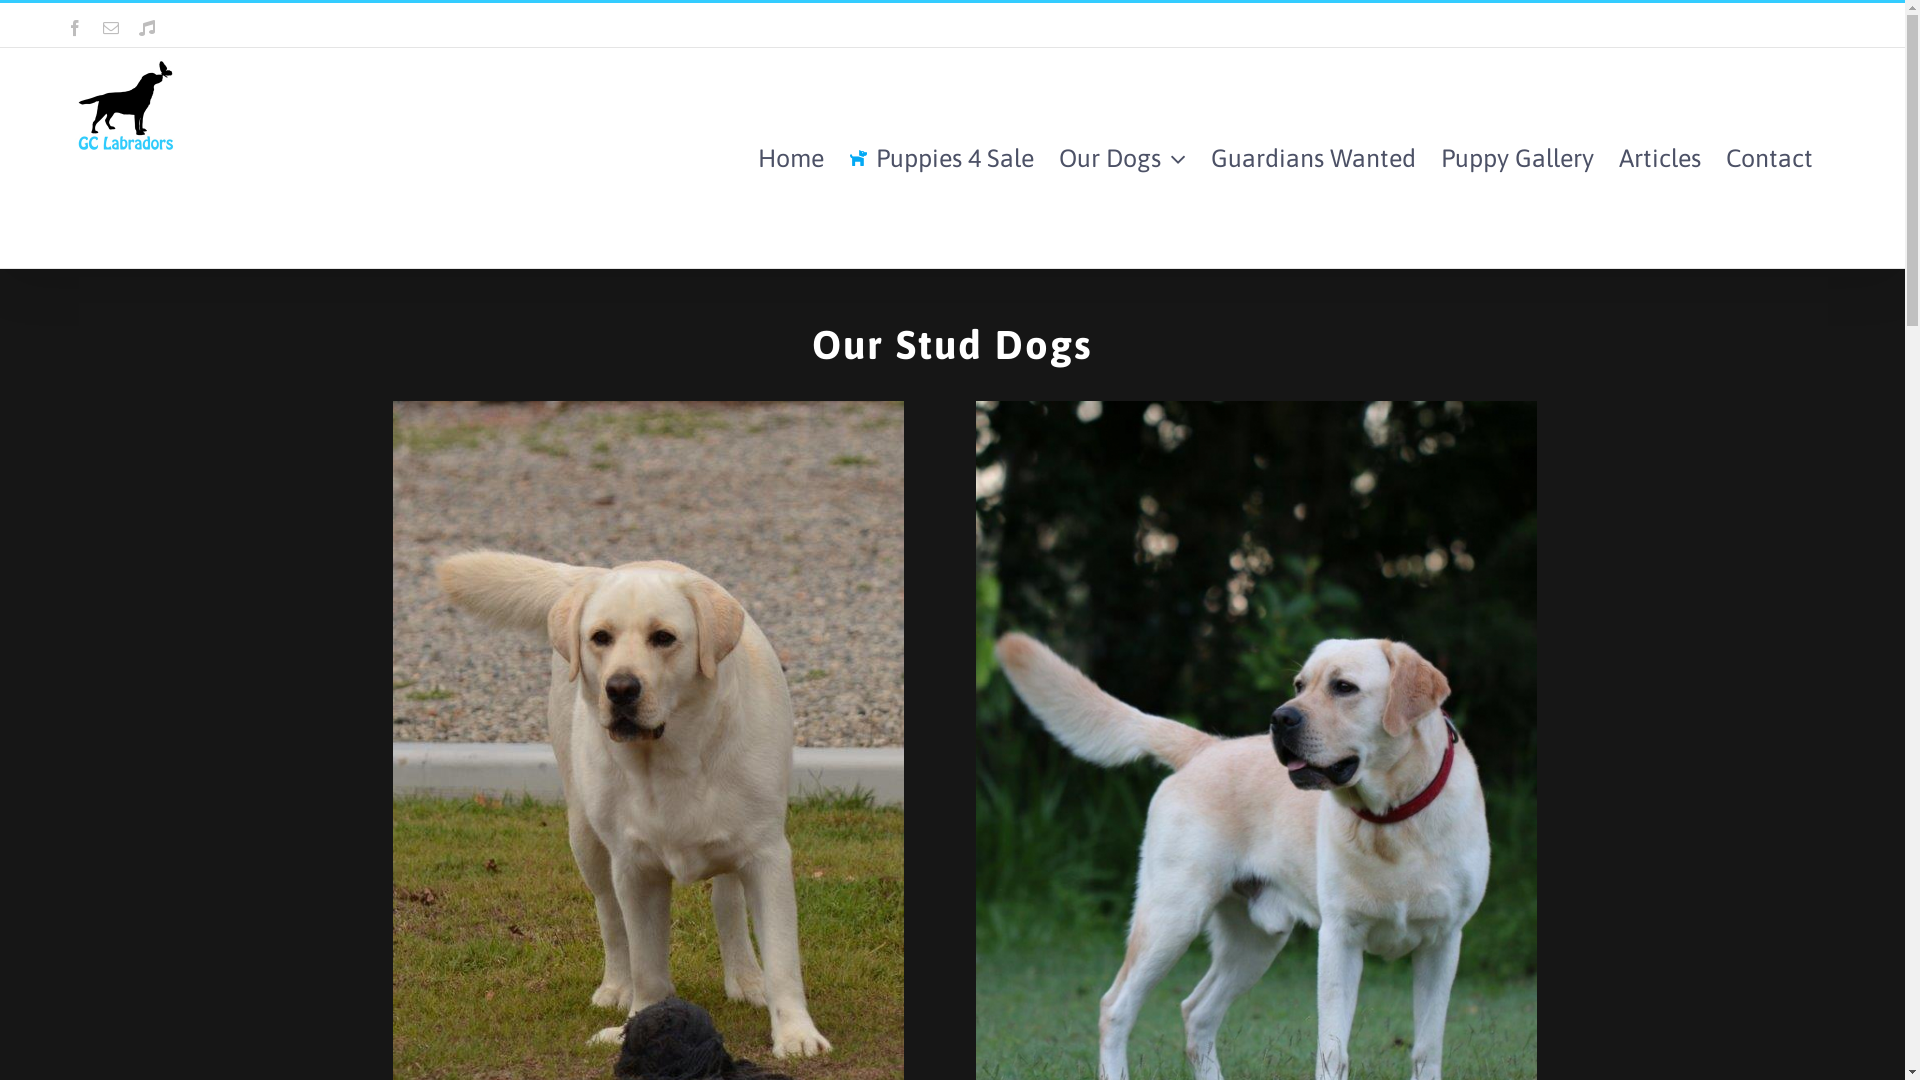 Image resolution: width=1920 pixels, height=1080 pixels. I want to click on Articles, so click(1660, 158).